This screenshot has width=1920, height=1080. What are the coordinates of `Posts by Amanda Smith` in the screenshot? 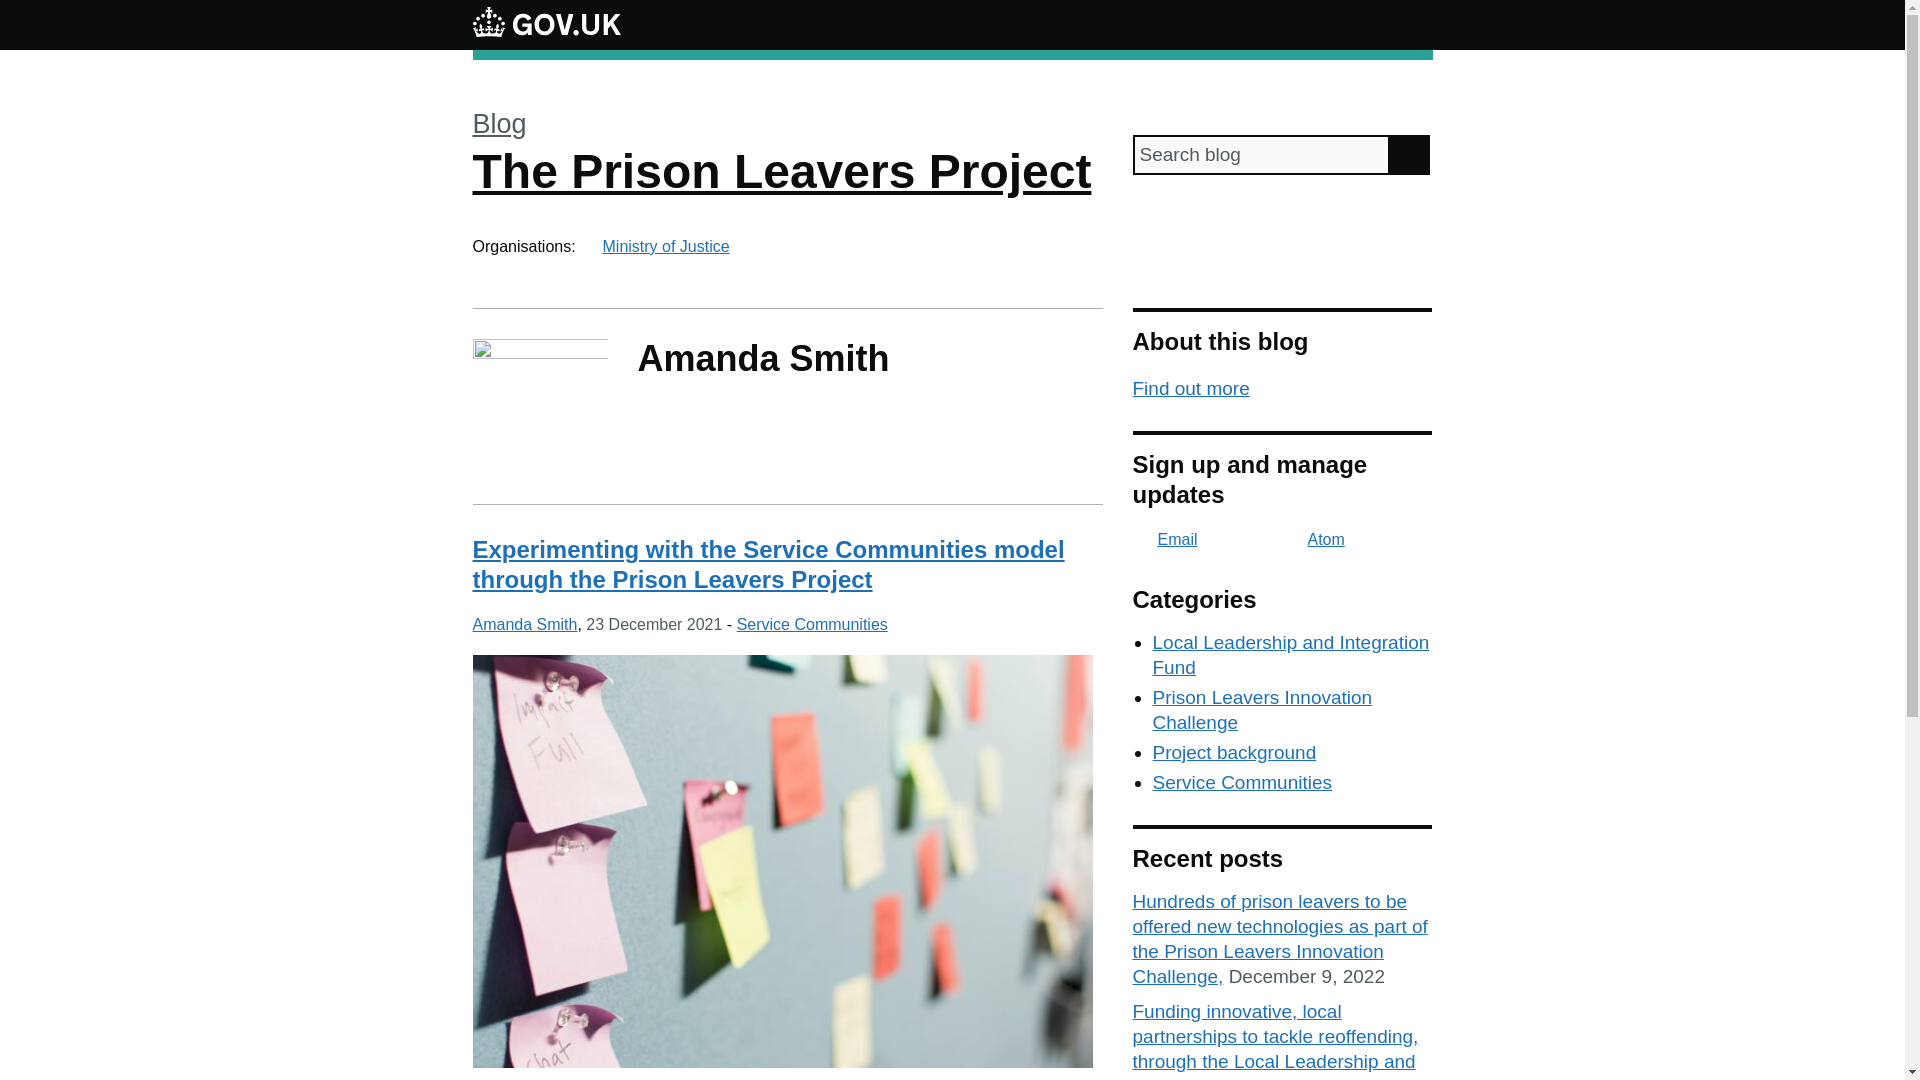 It's located at (524, 624).